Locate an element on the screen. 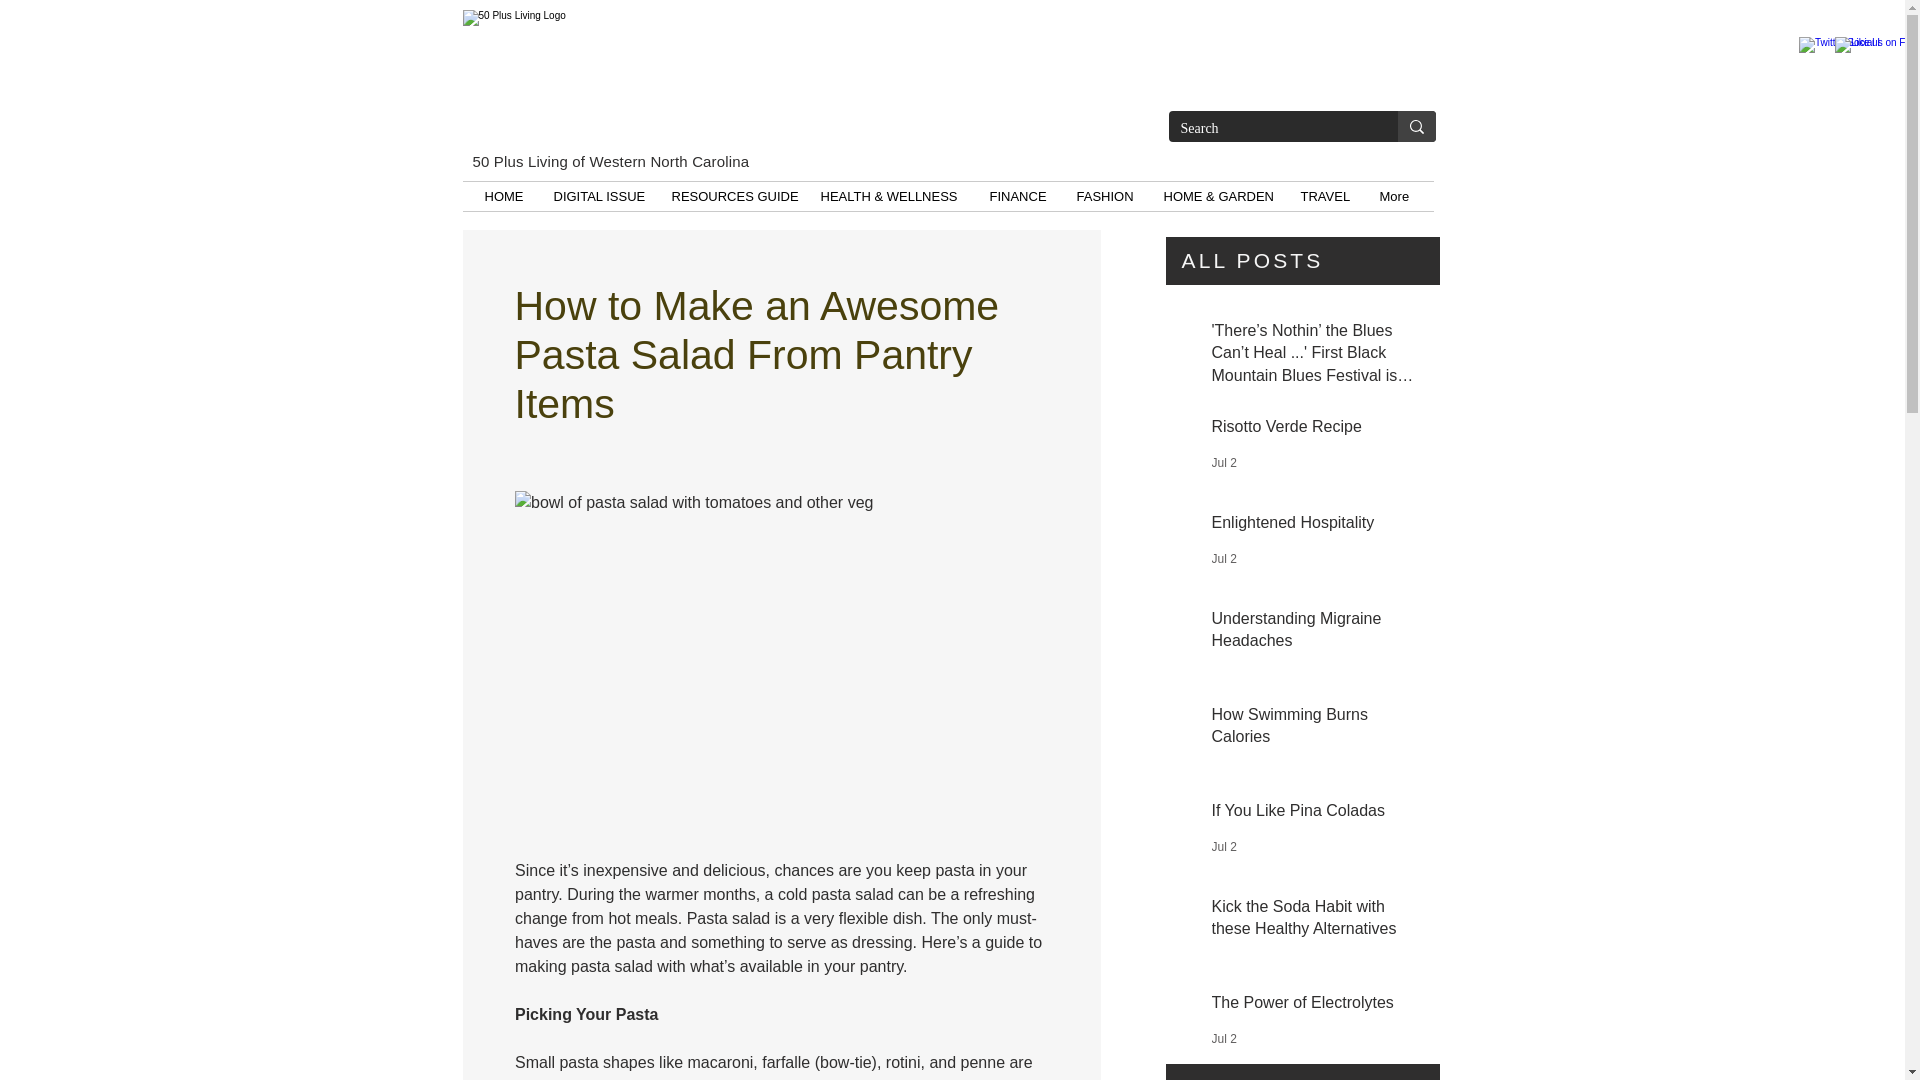  The Power of Electrolytes is located at coordinates (1312, 1006).